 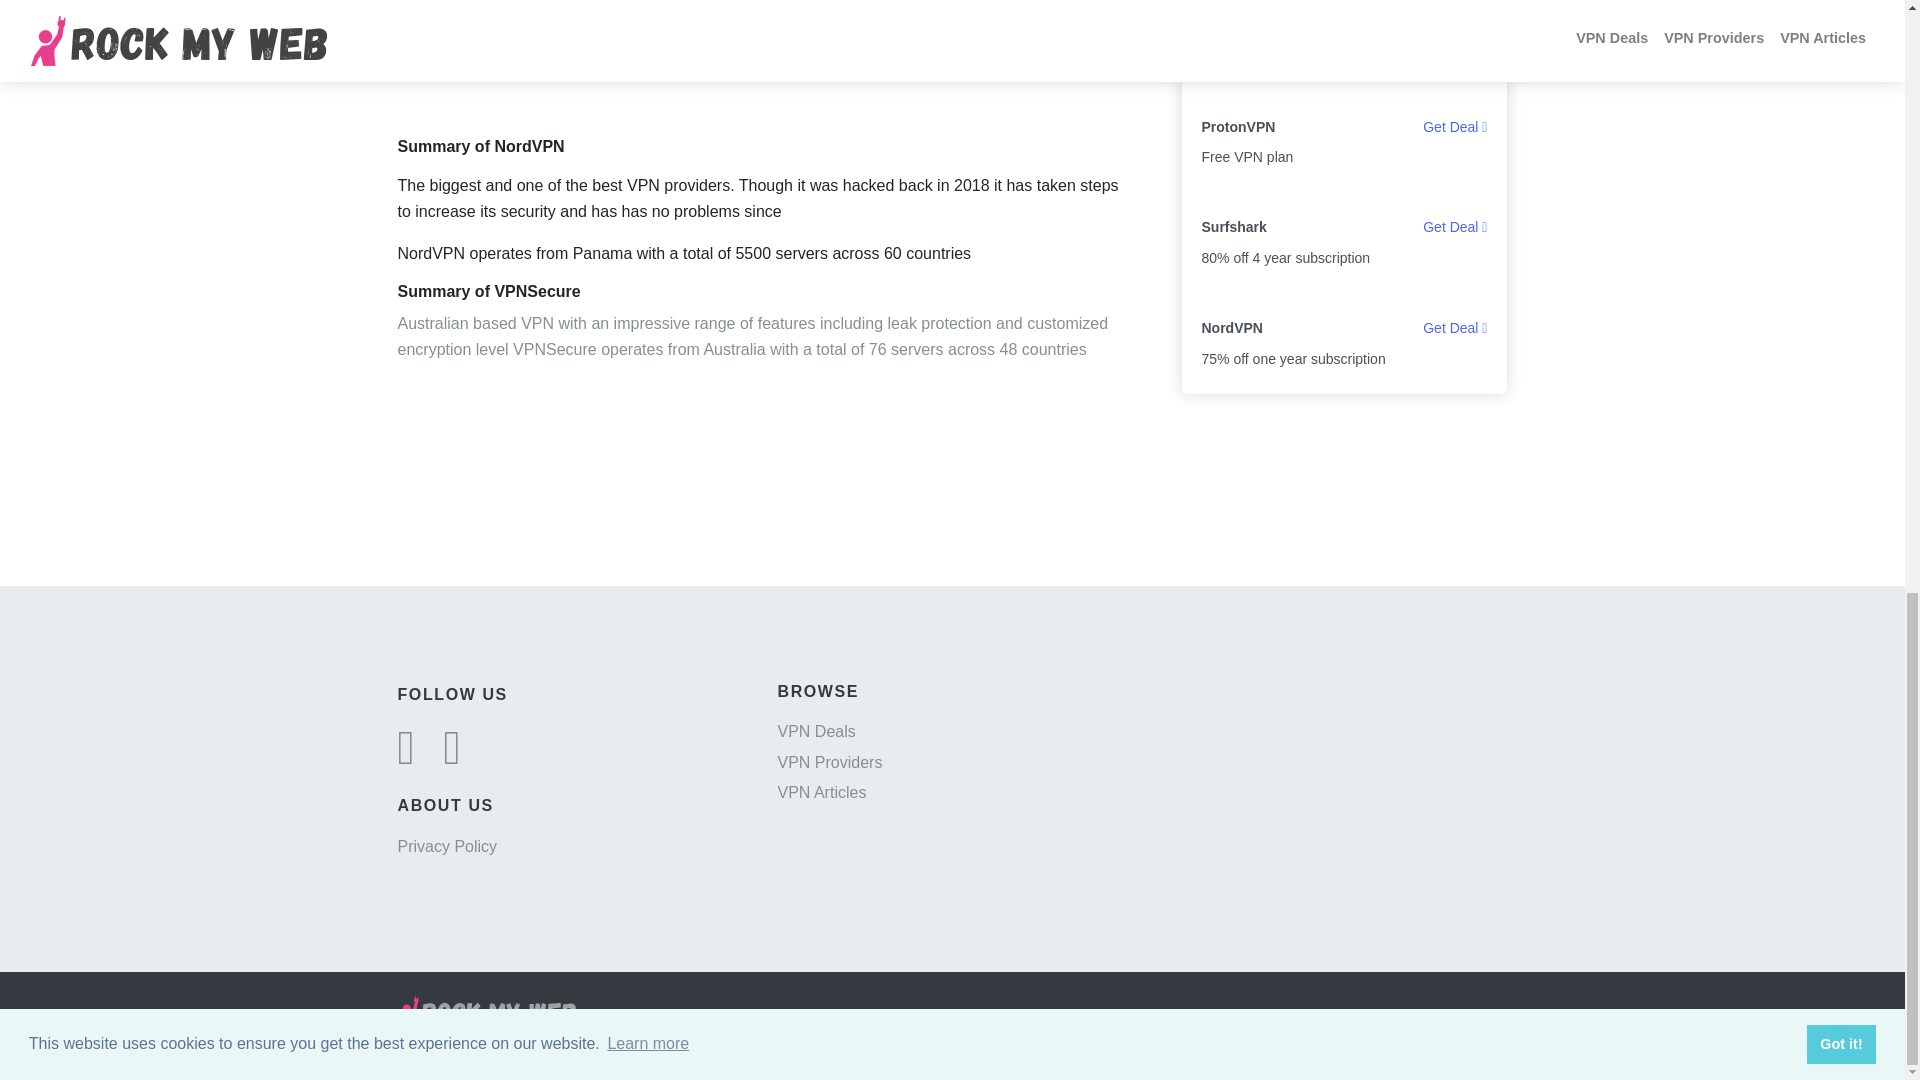 I want to click on twitter, so click(x=406, y=758).